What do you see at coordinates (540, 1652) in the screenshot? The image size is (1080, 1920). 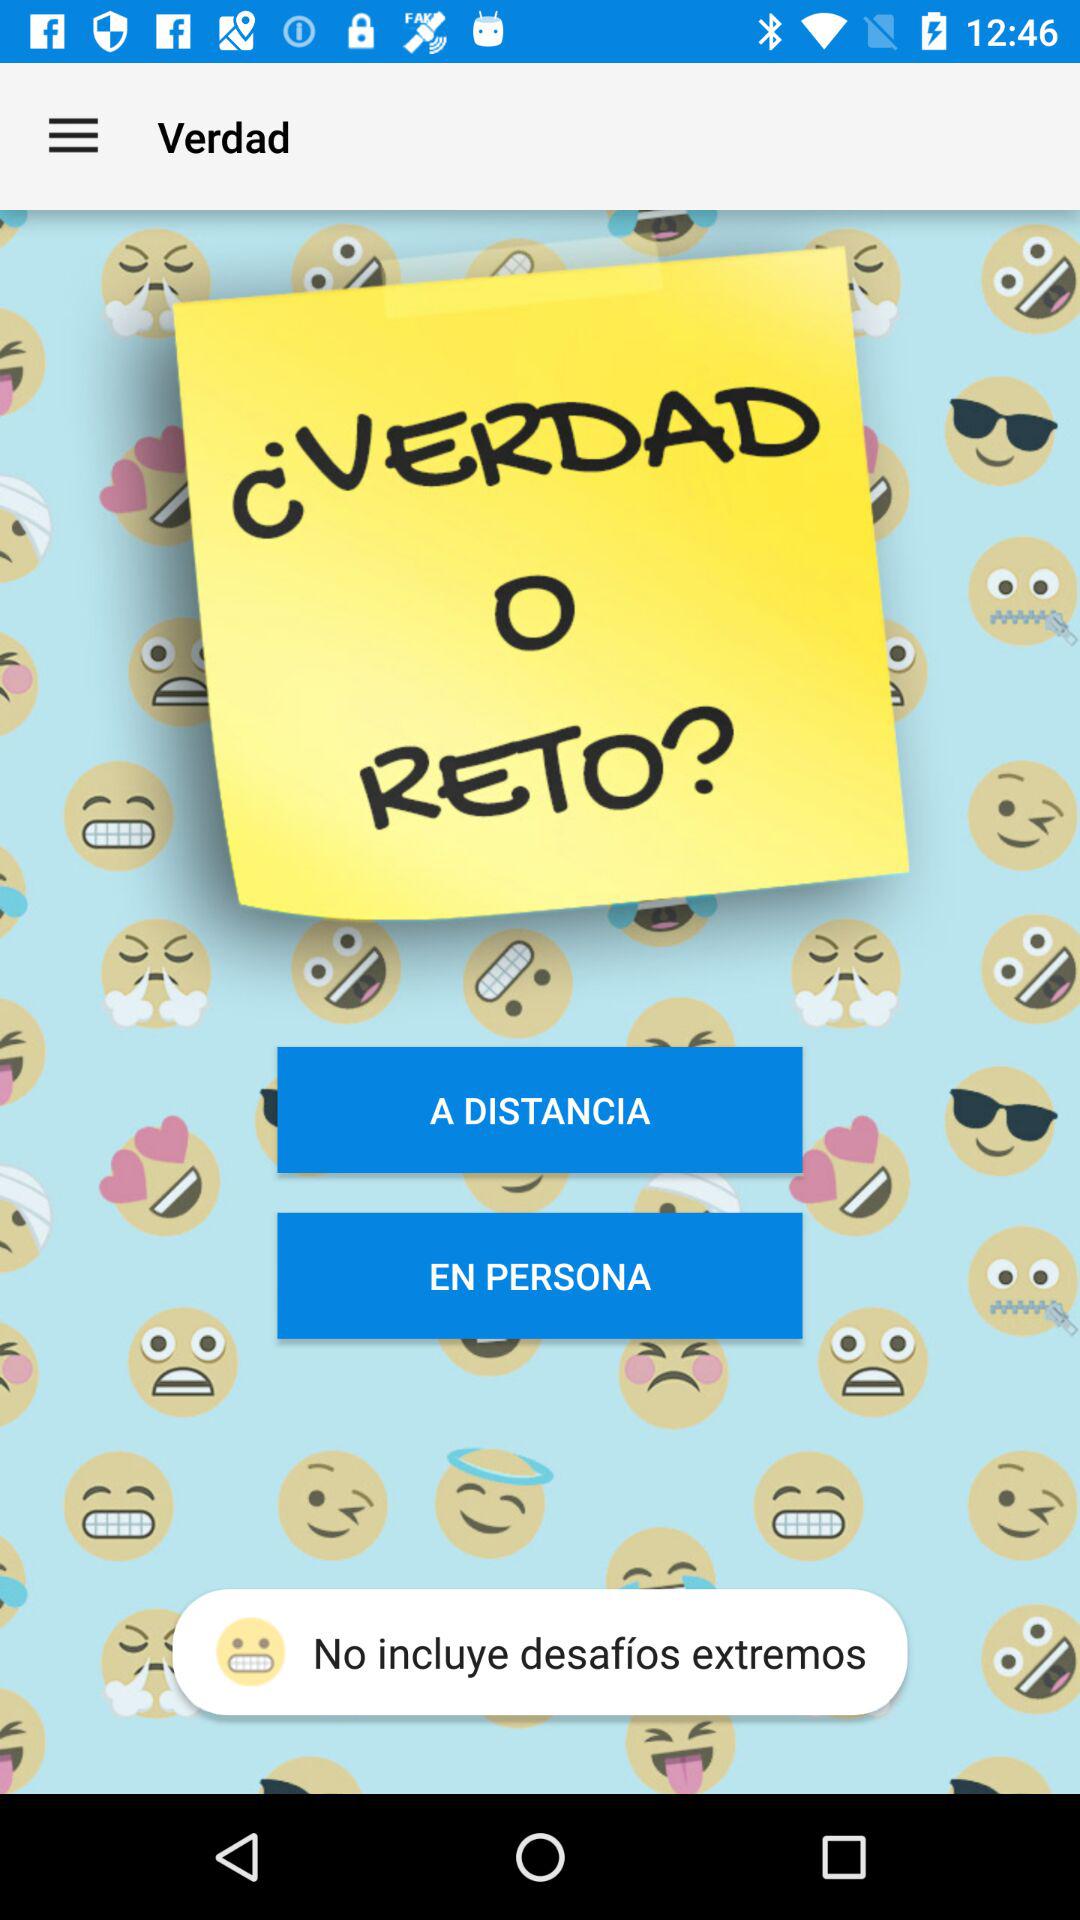 I see `choose the icon below en persona` at bounding box center [540, 1652].